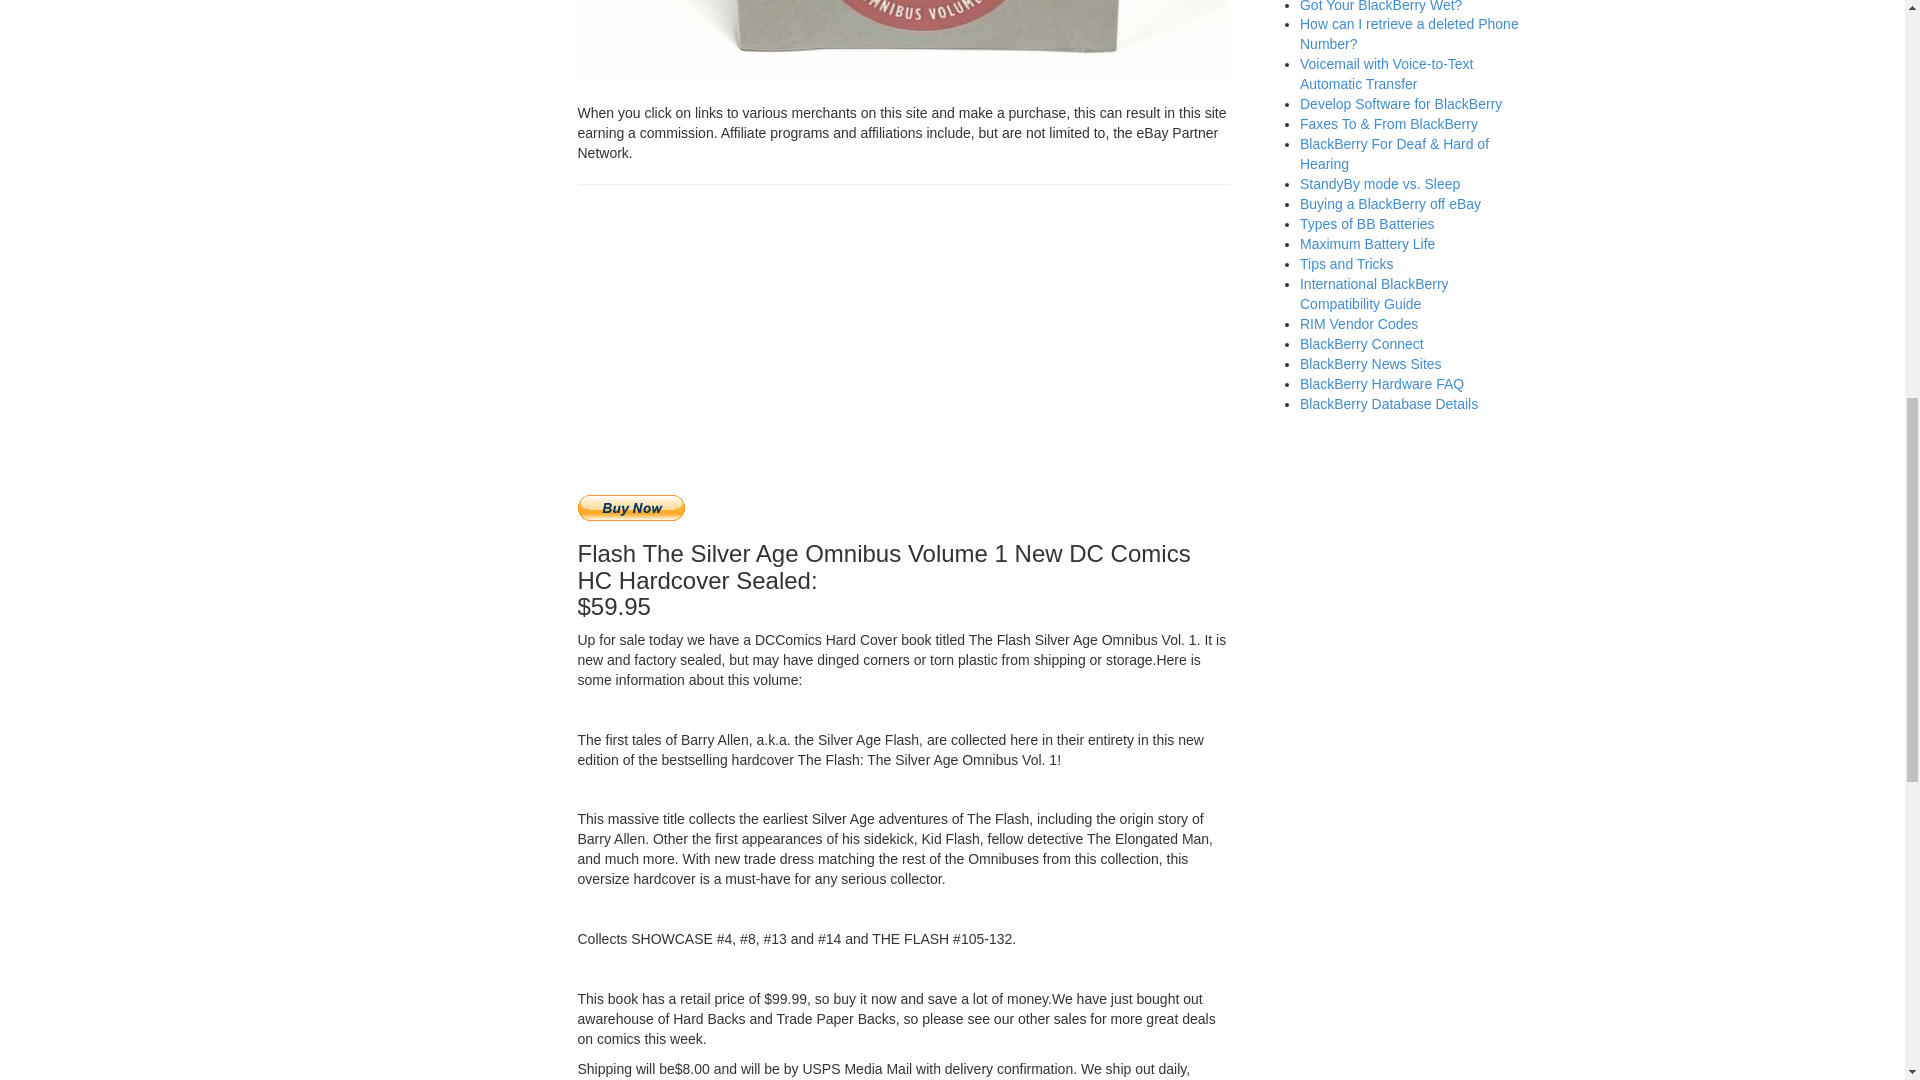 This screenshot has width=1920, height=1080. I want to click on Advertisement, so click(904, 344).